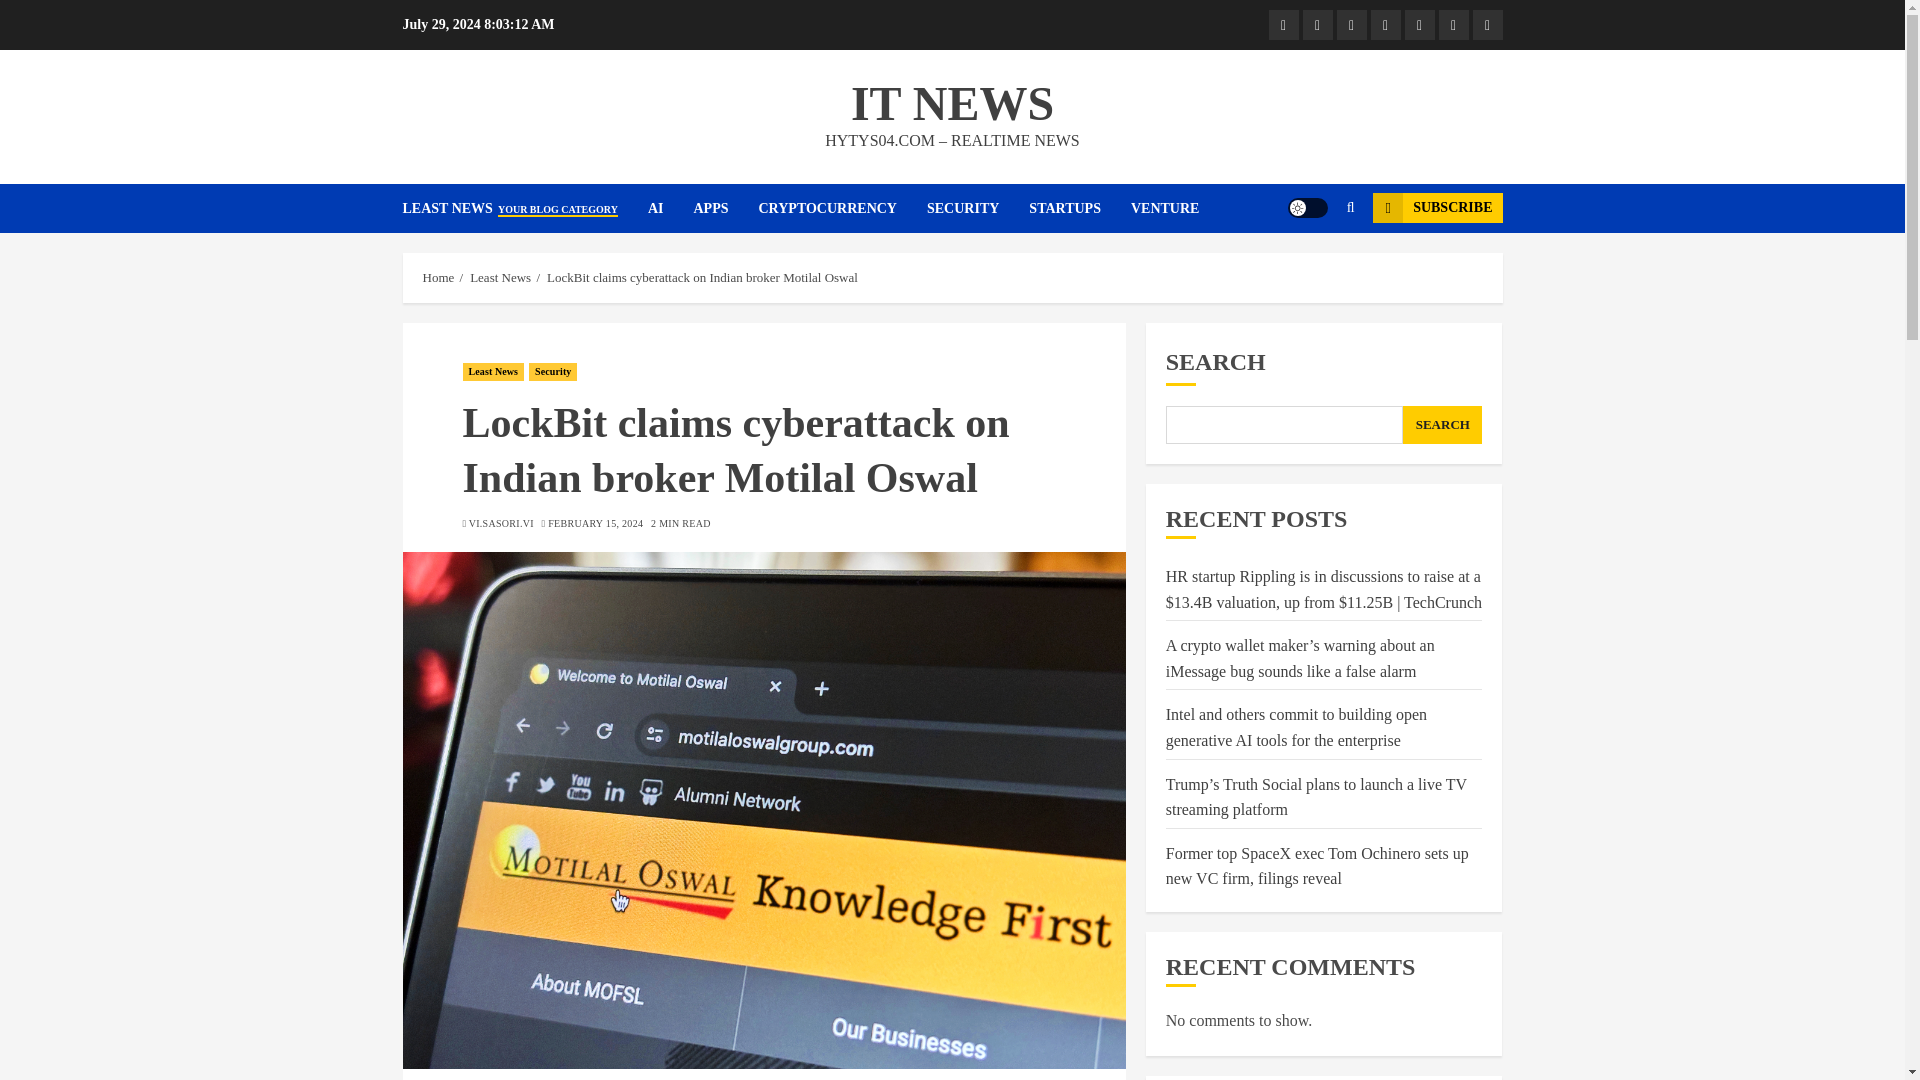 This screenshot has height=1080, width=1920. What do you see at coordinates (1486, 24) in the screenshot?
I see `Venture` at bounding box center [1486, 24].